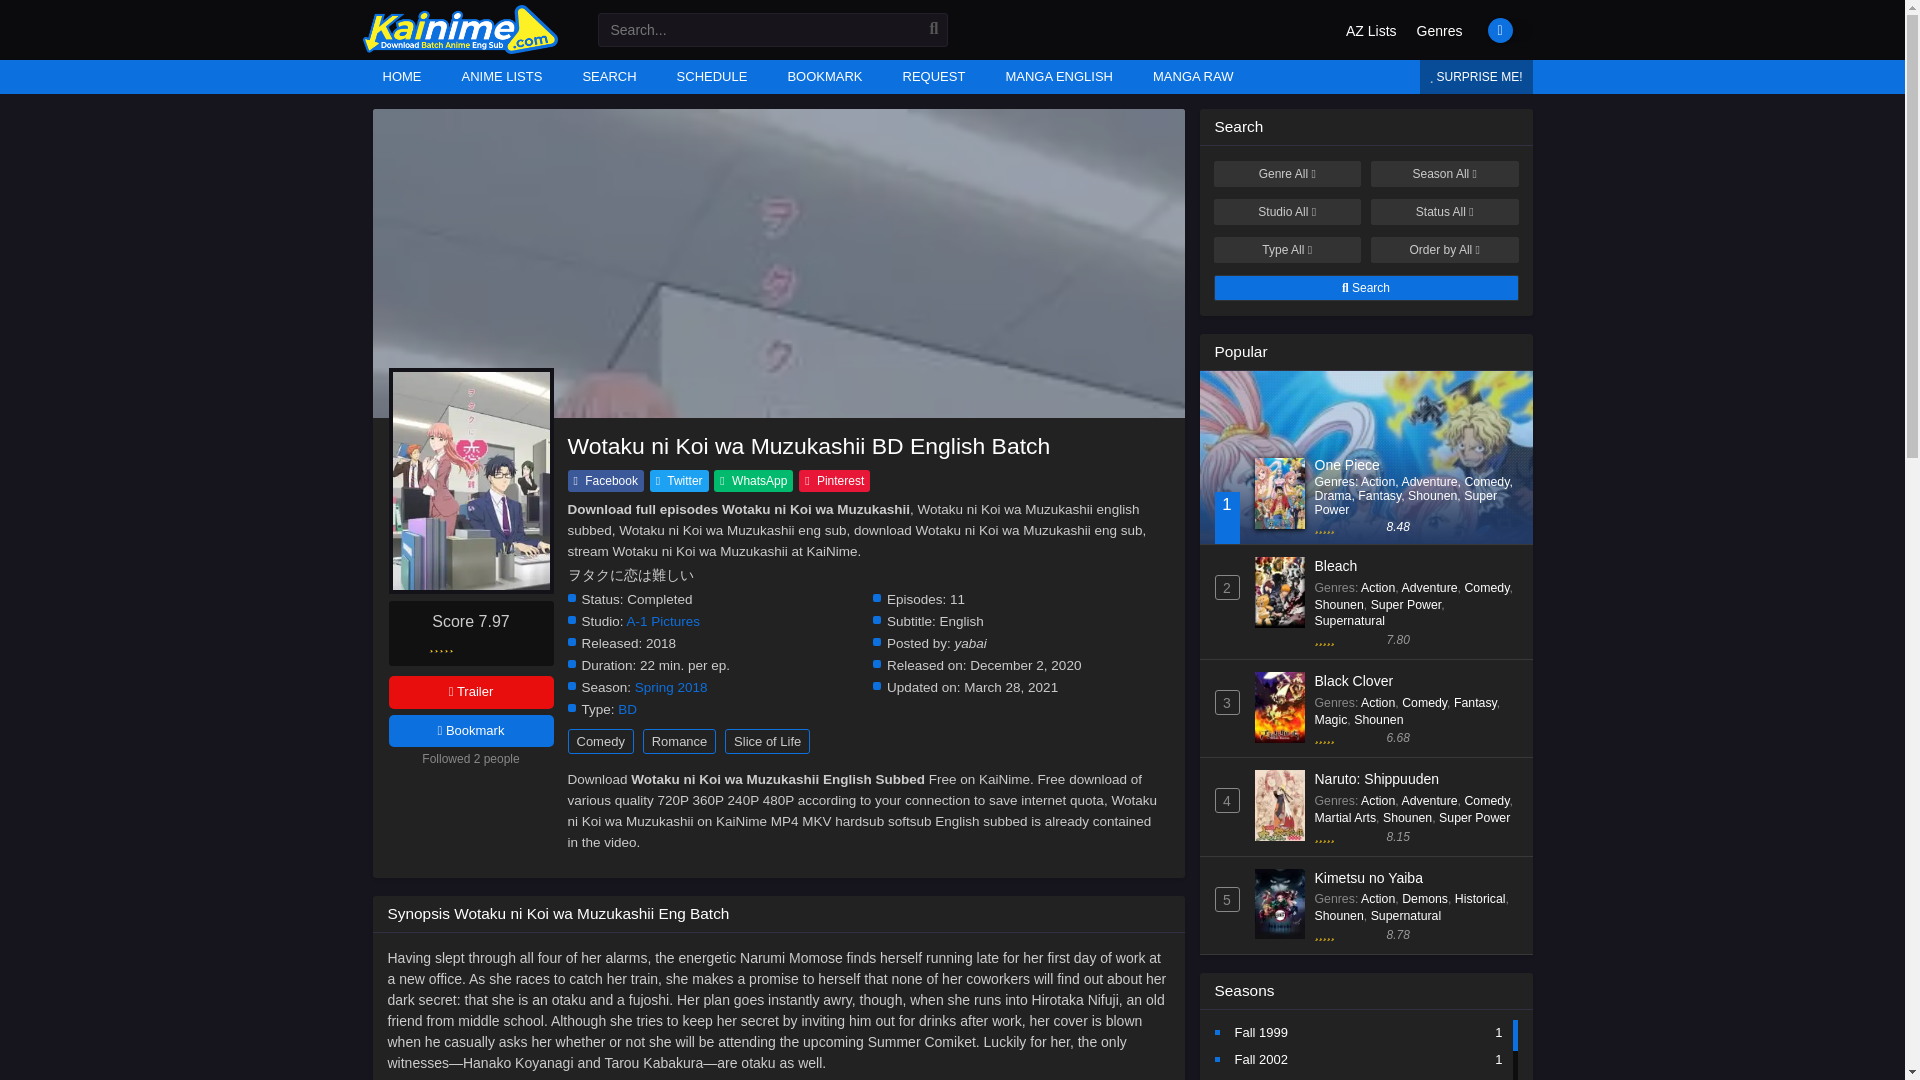 This screenshot has width=1920, height=1080. What do you see at coordinates (1260, 1032) in the screenshot?
I see `View all series in Fall 1999` at bounding box center [1260, 1032].